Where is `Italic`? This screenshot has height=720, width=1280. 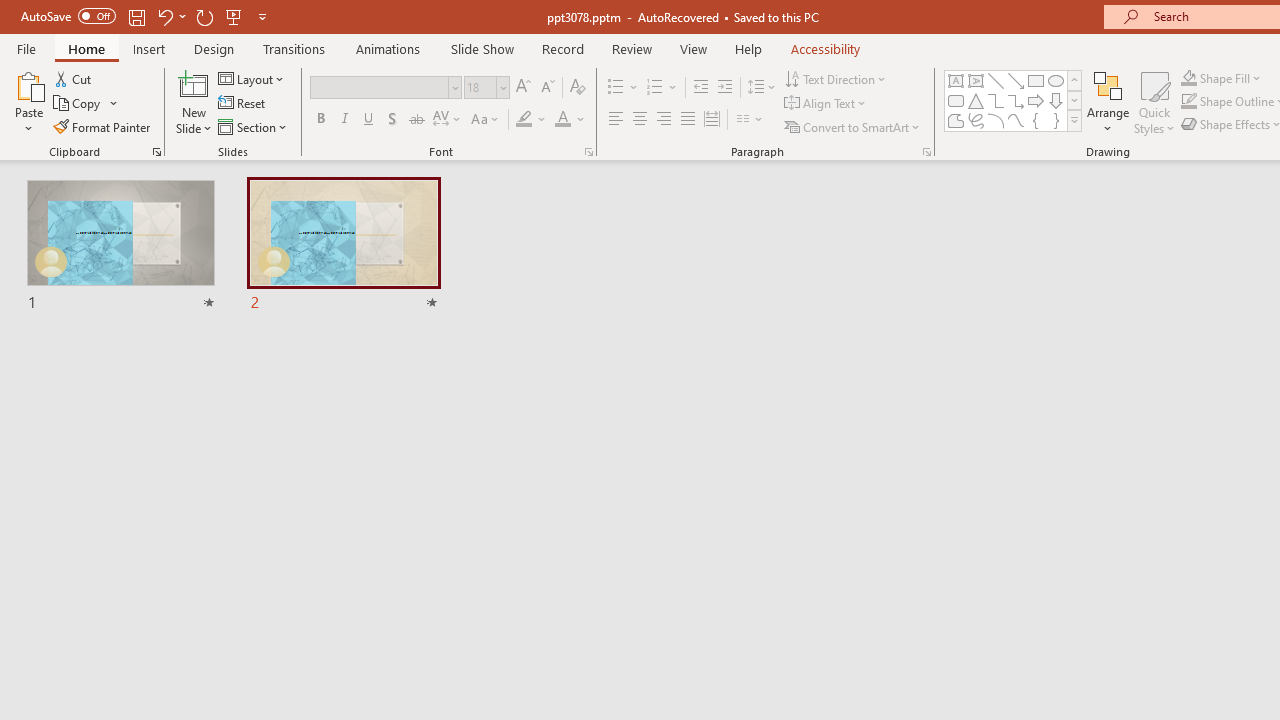 Italic is located at coordinates (344, 120).